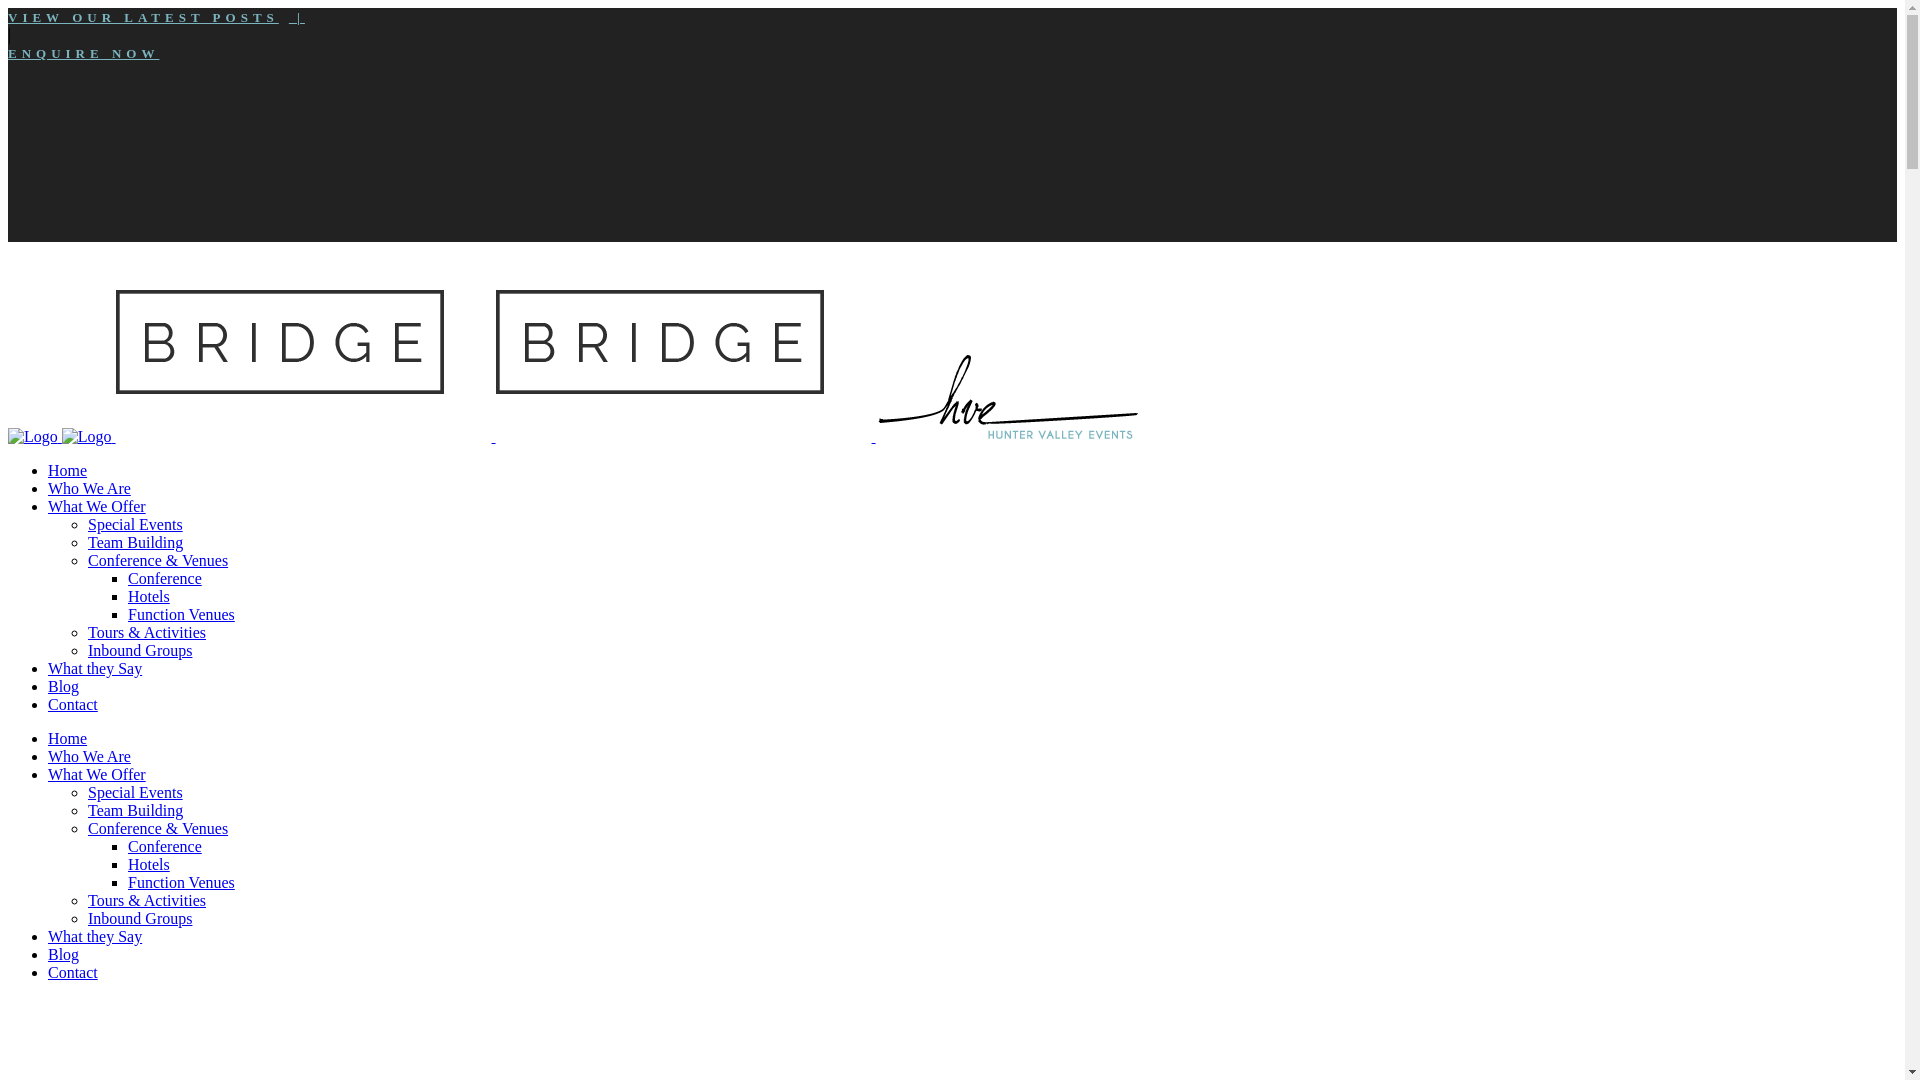  What do you see at coordinates (64, 686) in the screenshot?
I see `Blog` at bounding box center [64, 686].